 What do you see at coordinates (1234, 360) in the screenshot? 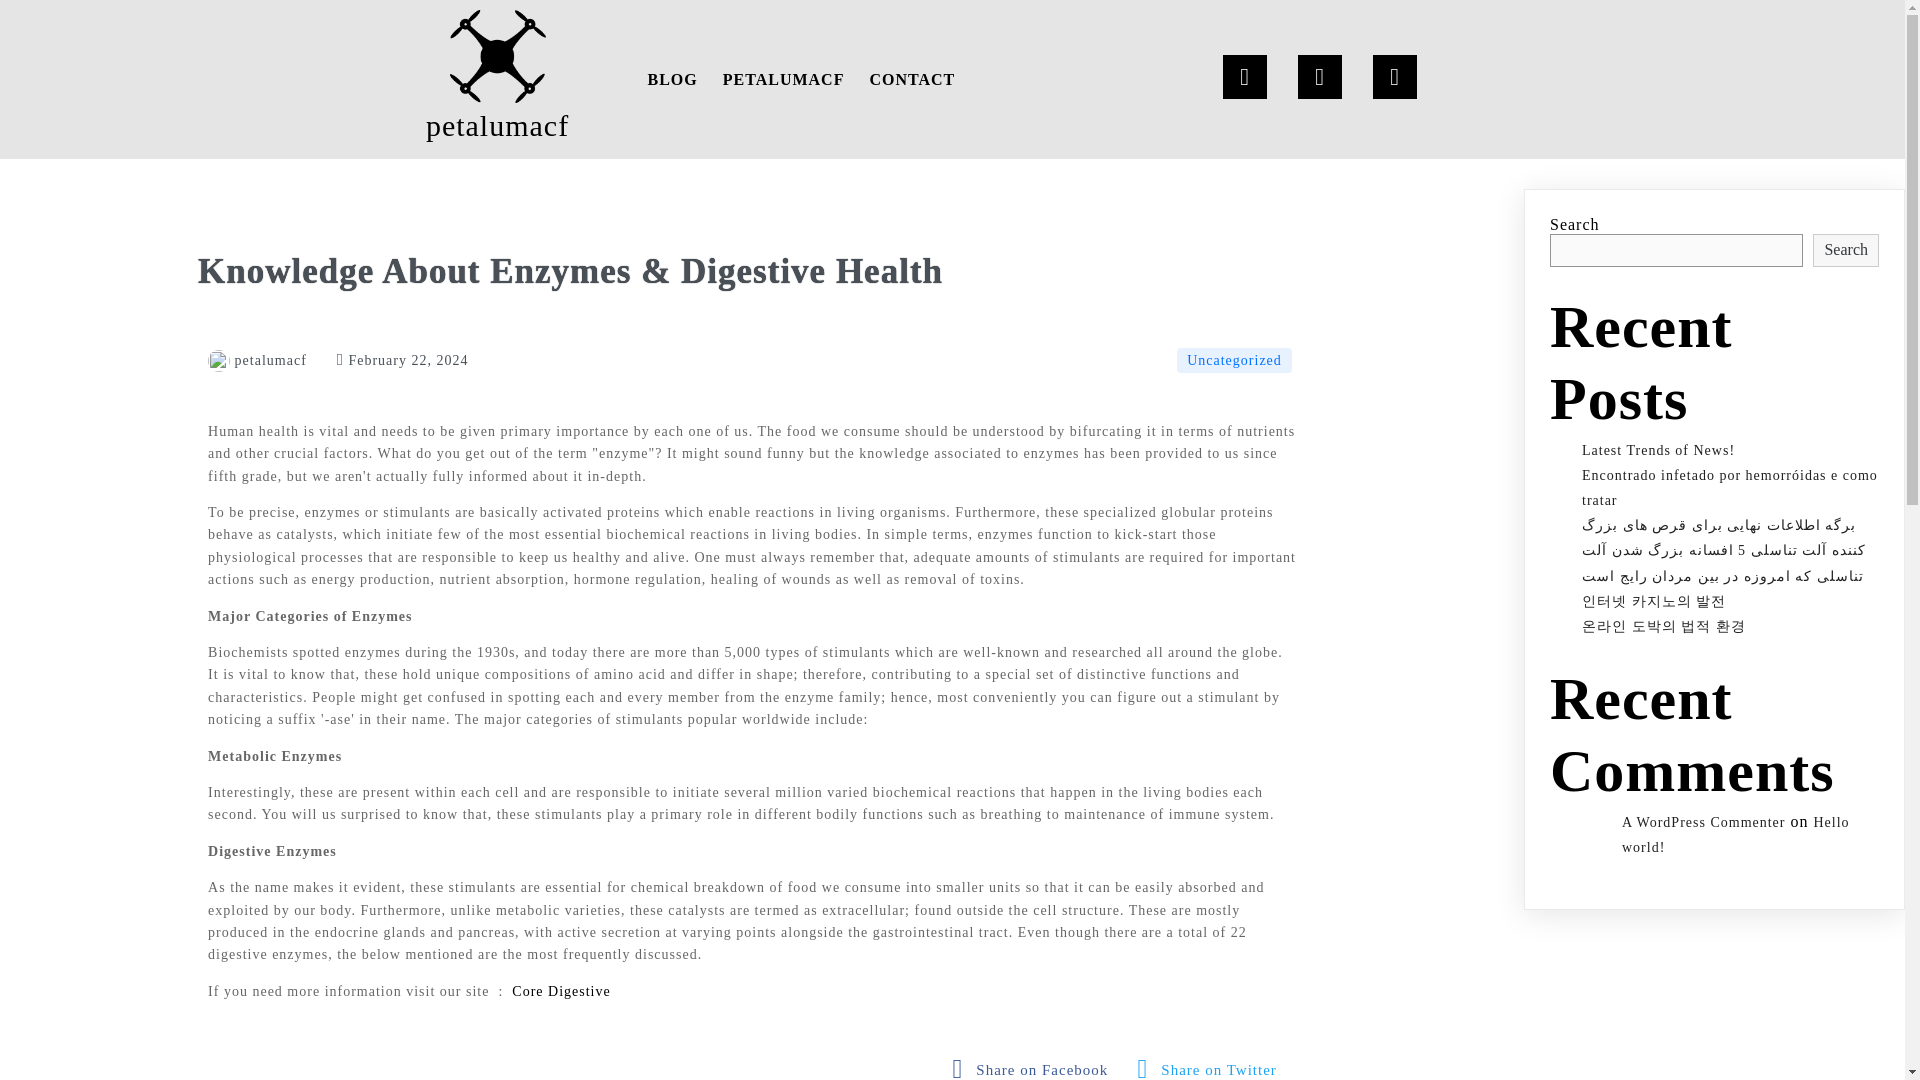
I see `Uncategorized` at bounding box center [1234, 360].